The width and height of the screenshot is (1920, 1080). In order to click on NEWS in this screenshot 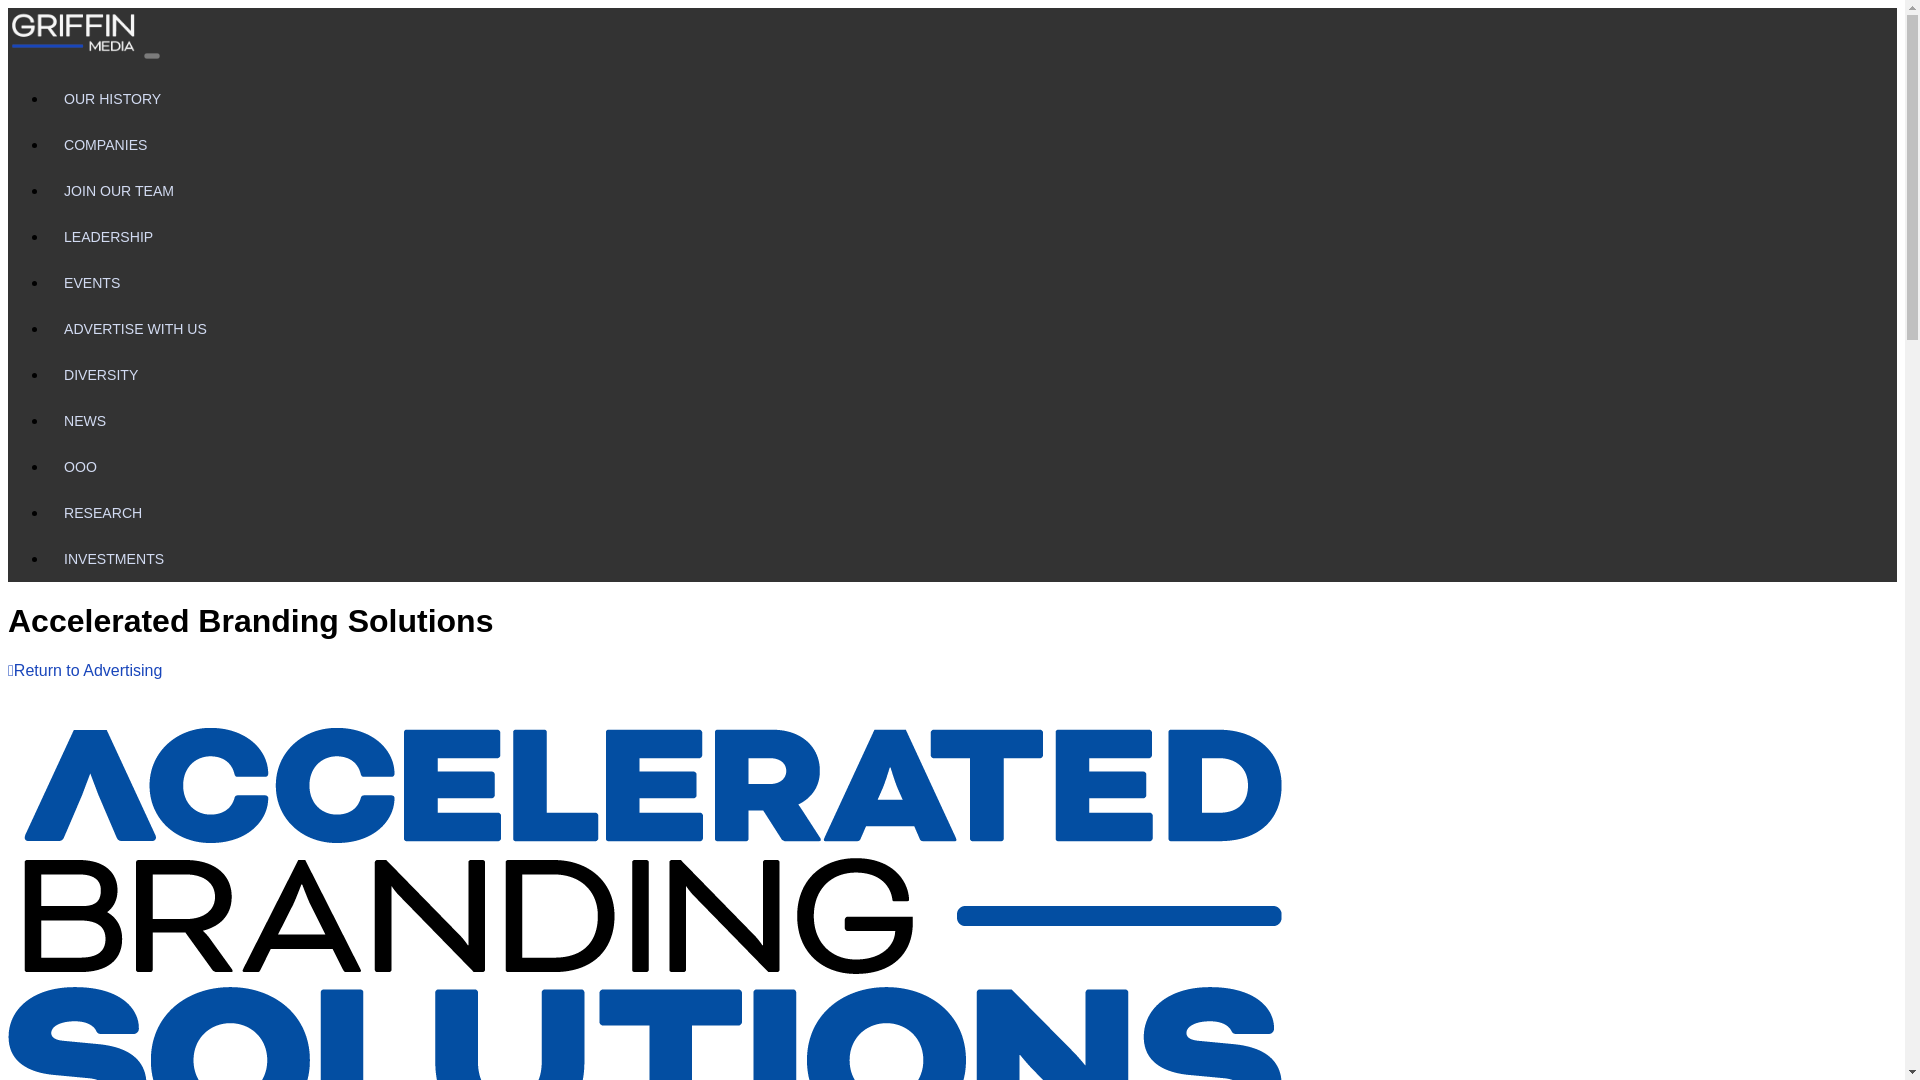, I will do `click(972, 420)`.